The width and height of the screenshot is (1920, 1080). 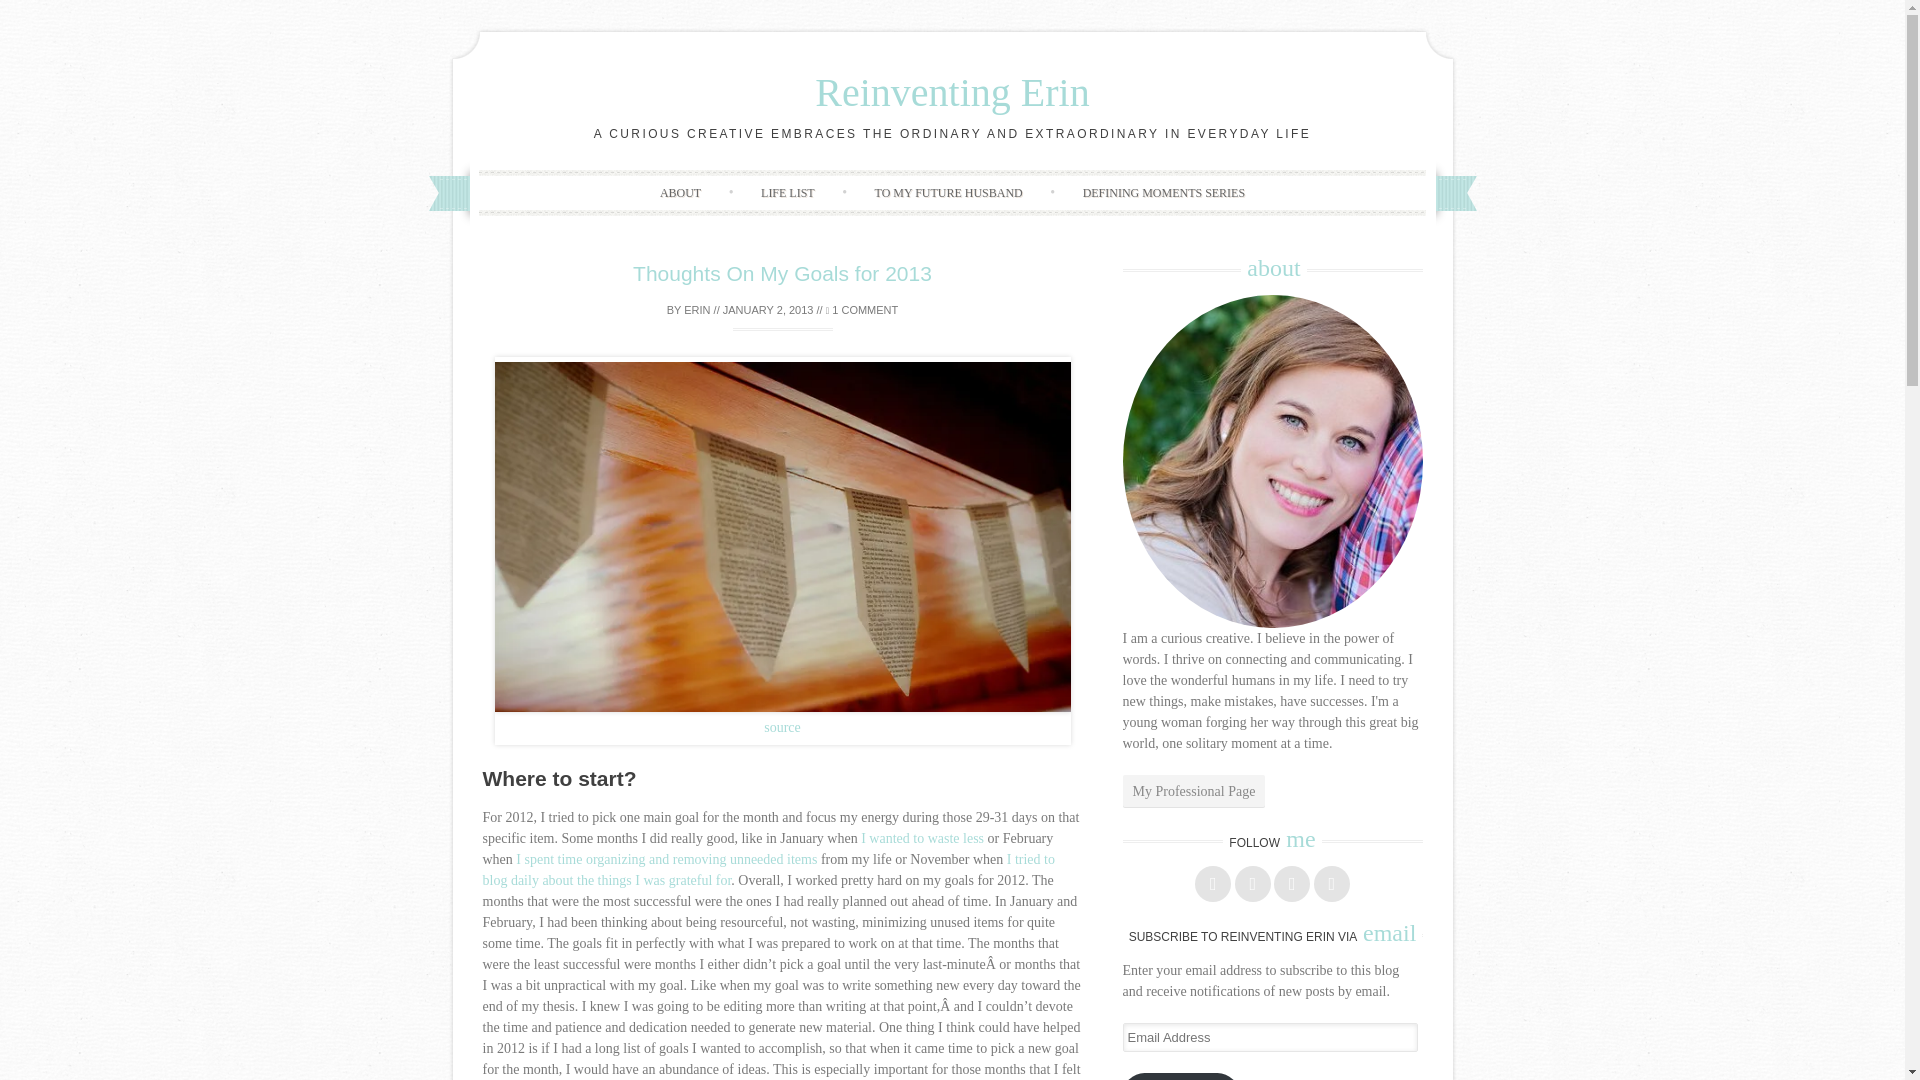 What do you see at coordinates (768, 310) in the screenshot?
I see `JANUARY 2, 2013` at bounding box center [768, 310].